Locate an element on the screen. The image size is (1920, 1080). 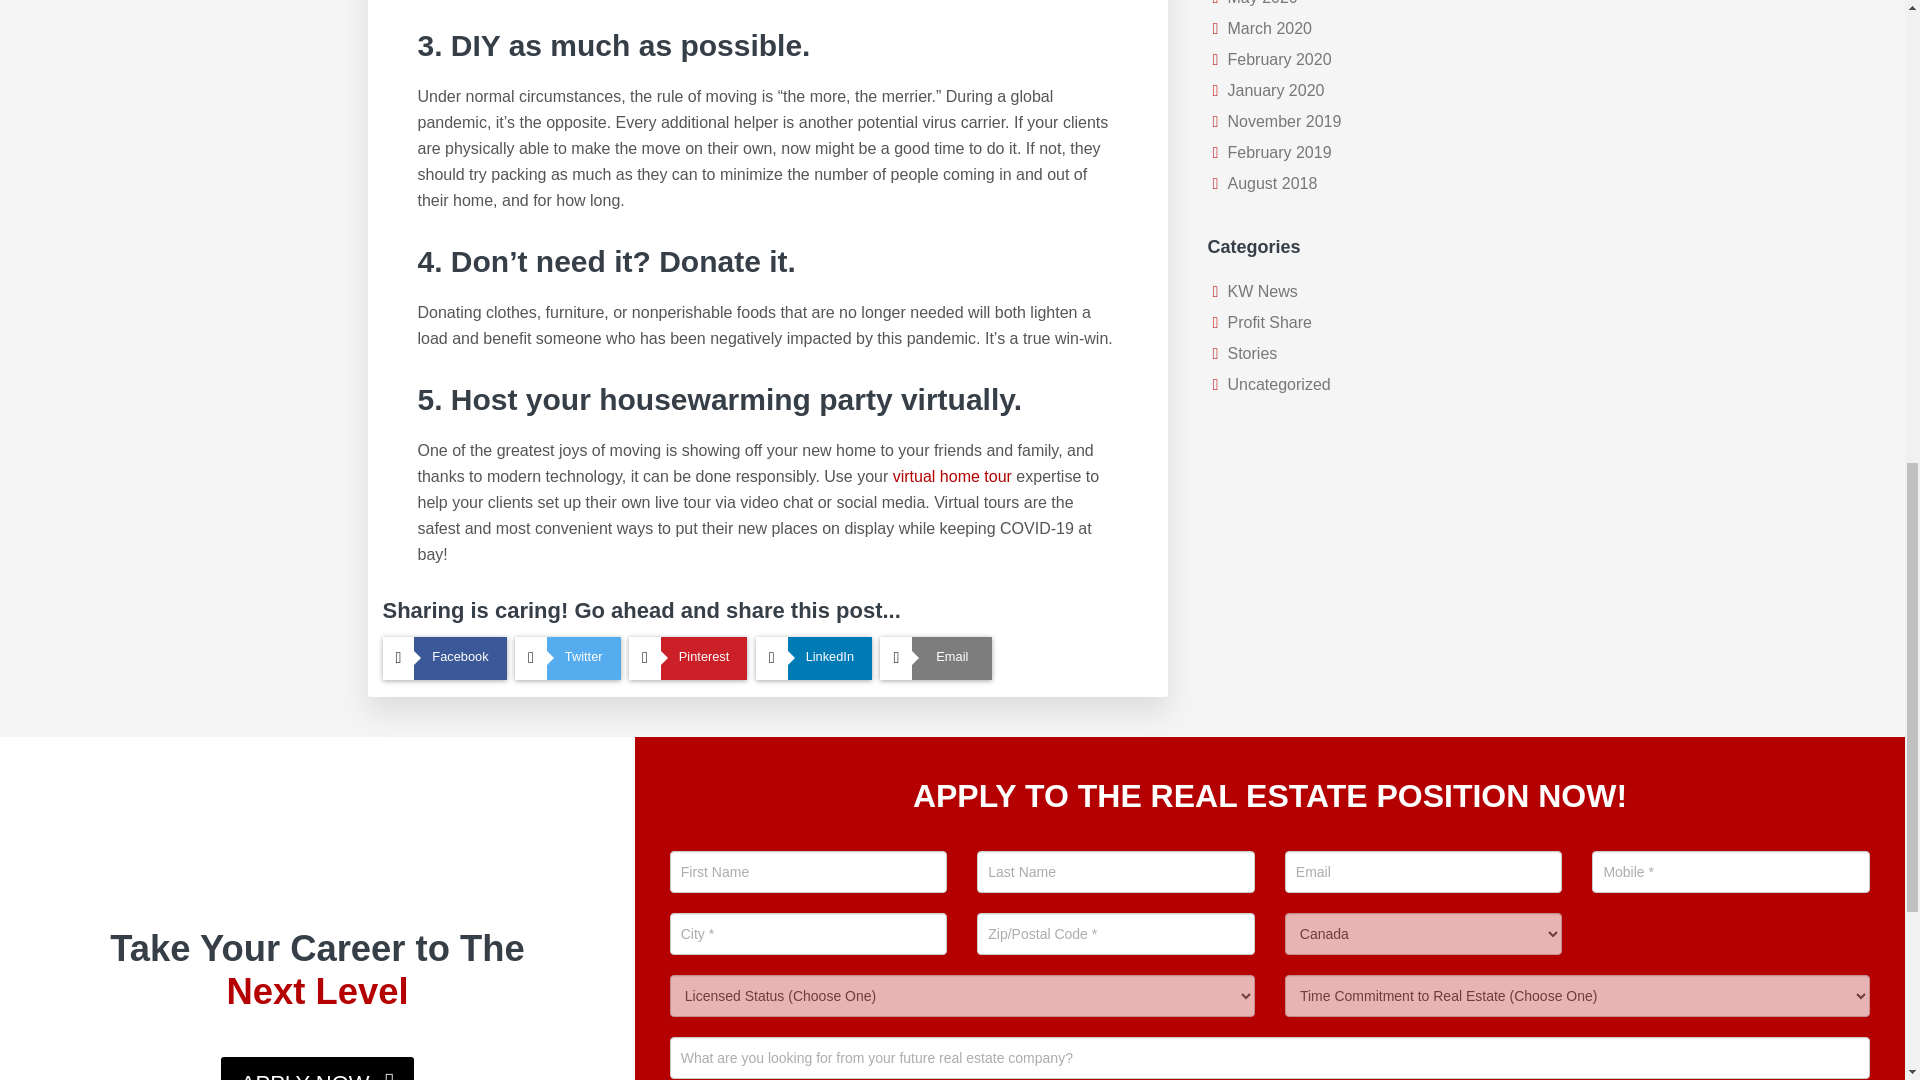
Facebook is located at coordinates (444, 658).